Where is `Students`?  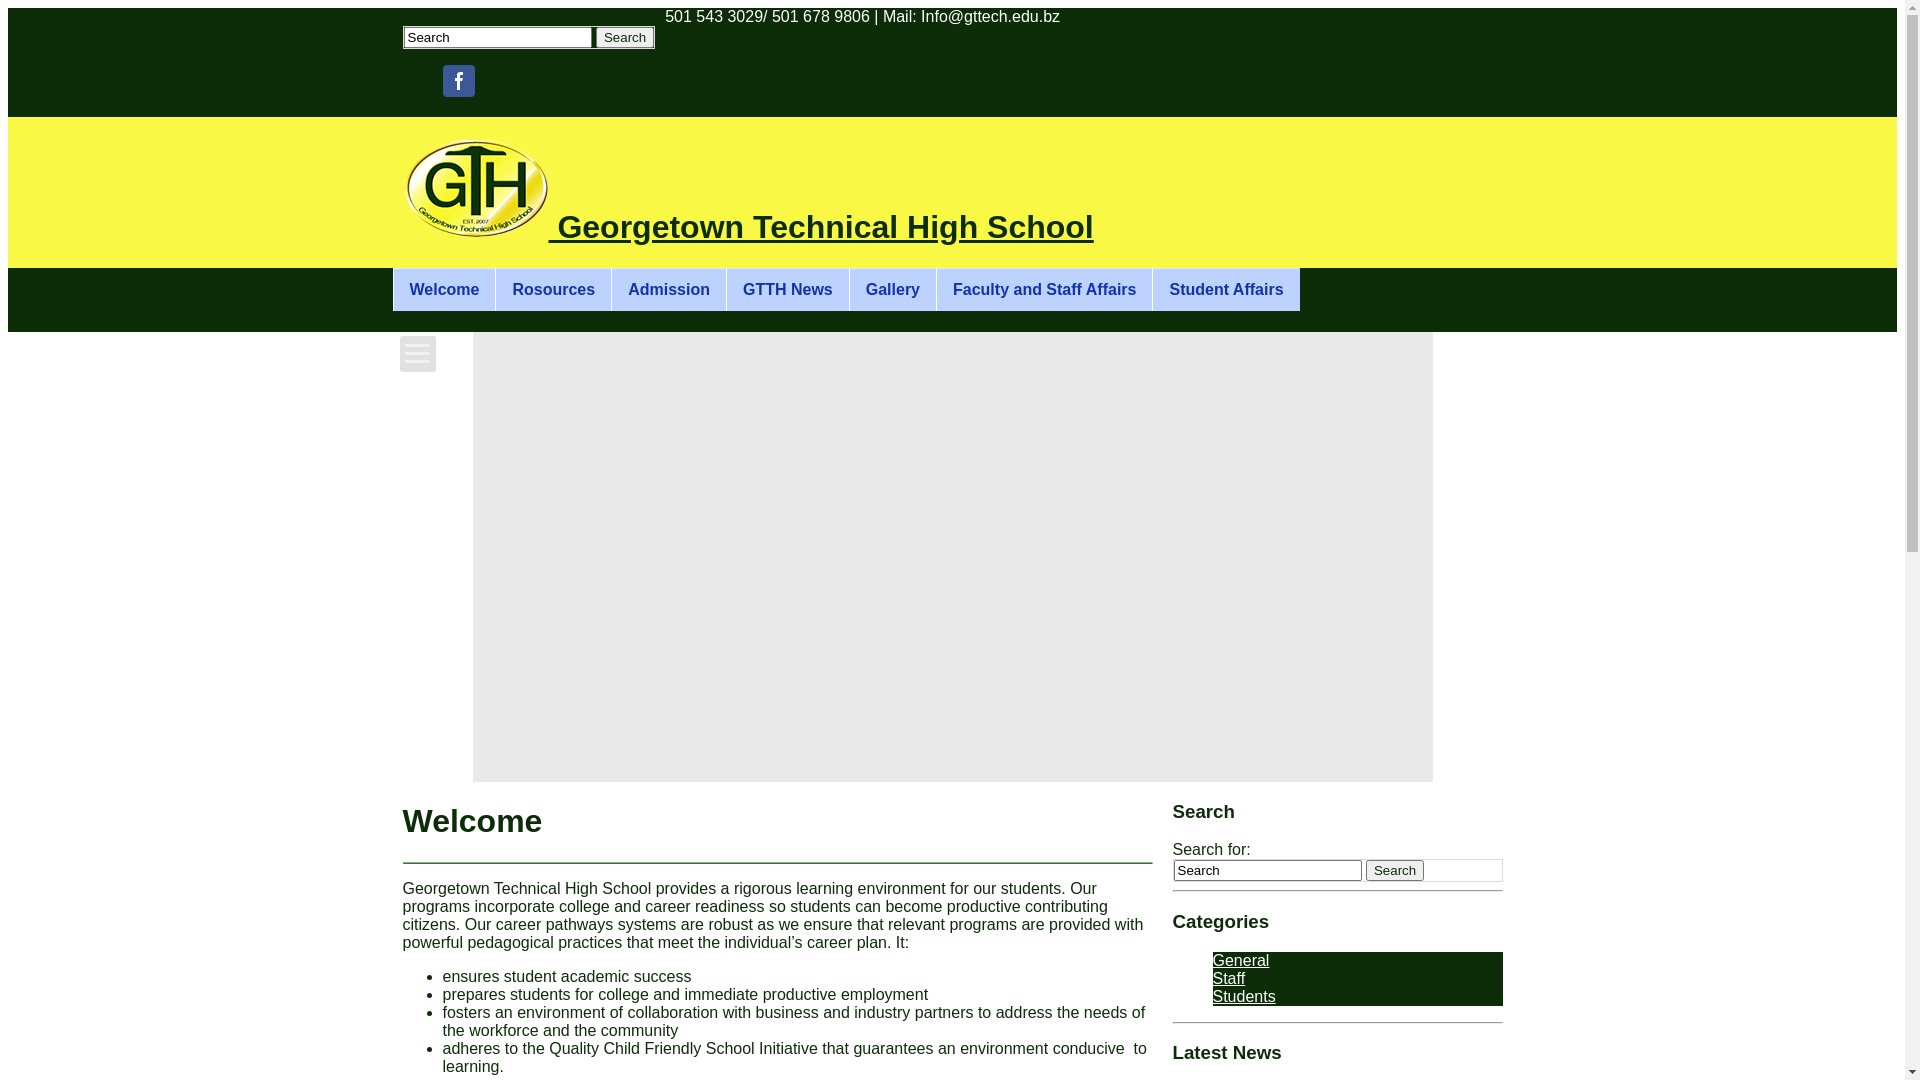
Students is located at coordinates (1244, 996).